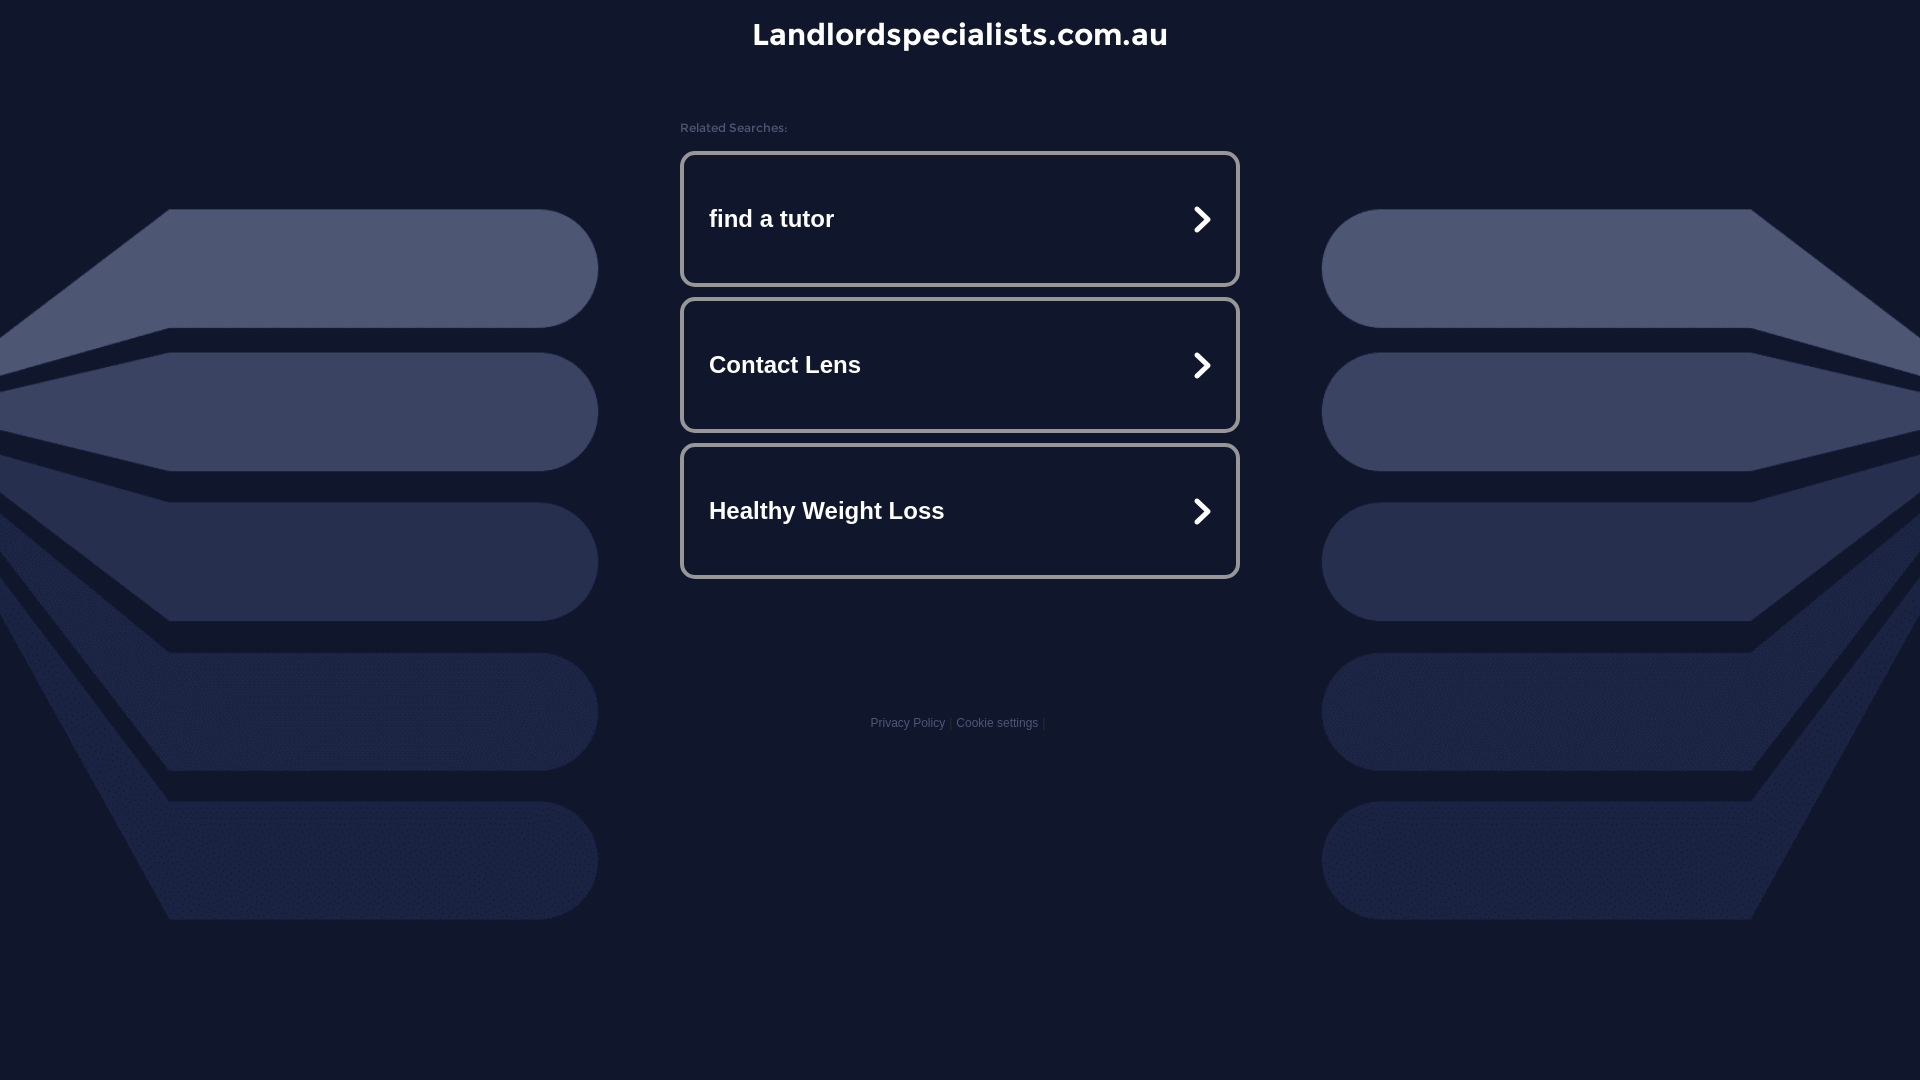  What do you see at coordinates (997, 723) in the screenshot?
I see `Cookie settings` at bounding box center [997, 723].